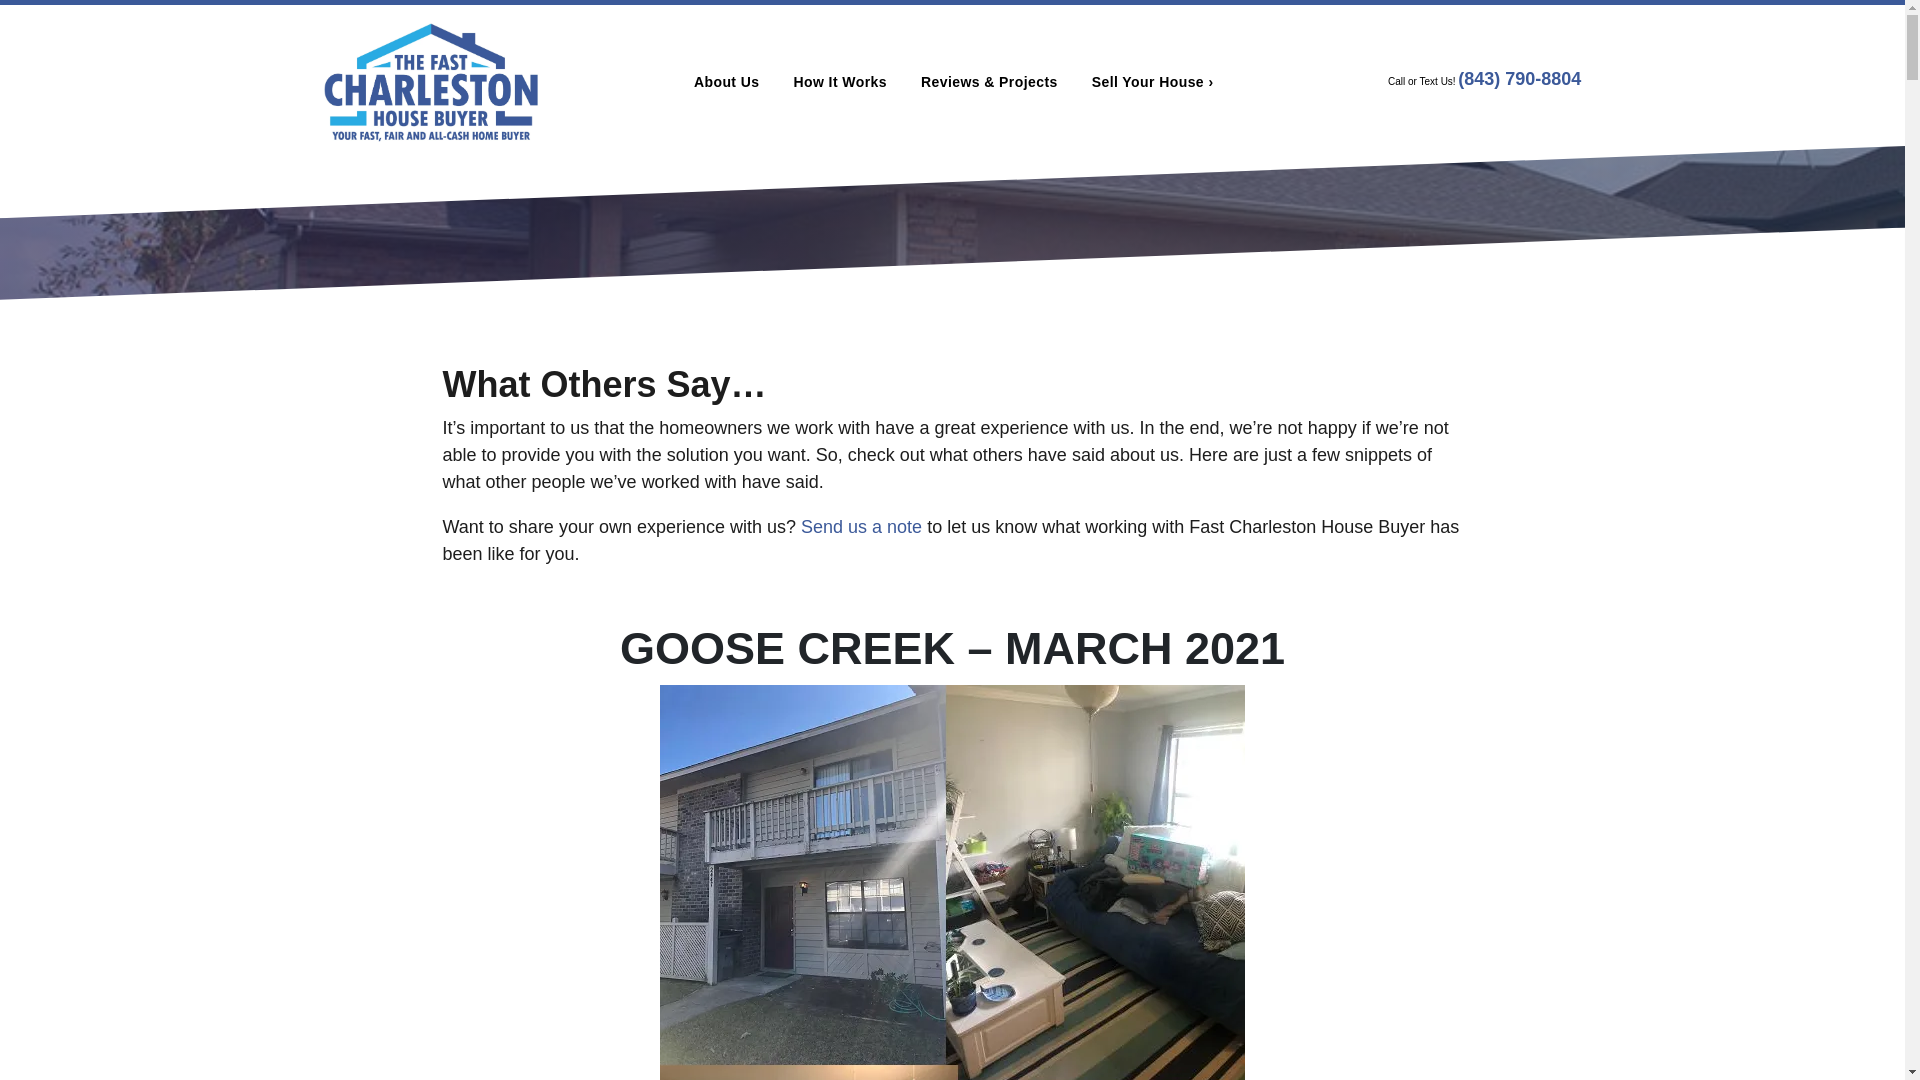 The height and width of the screenshot is (1080, 1920). I want to click on Send us a note, so click(860, 526).